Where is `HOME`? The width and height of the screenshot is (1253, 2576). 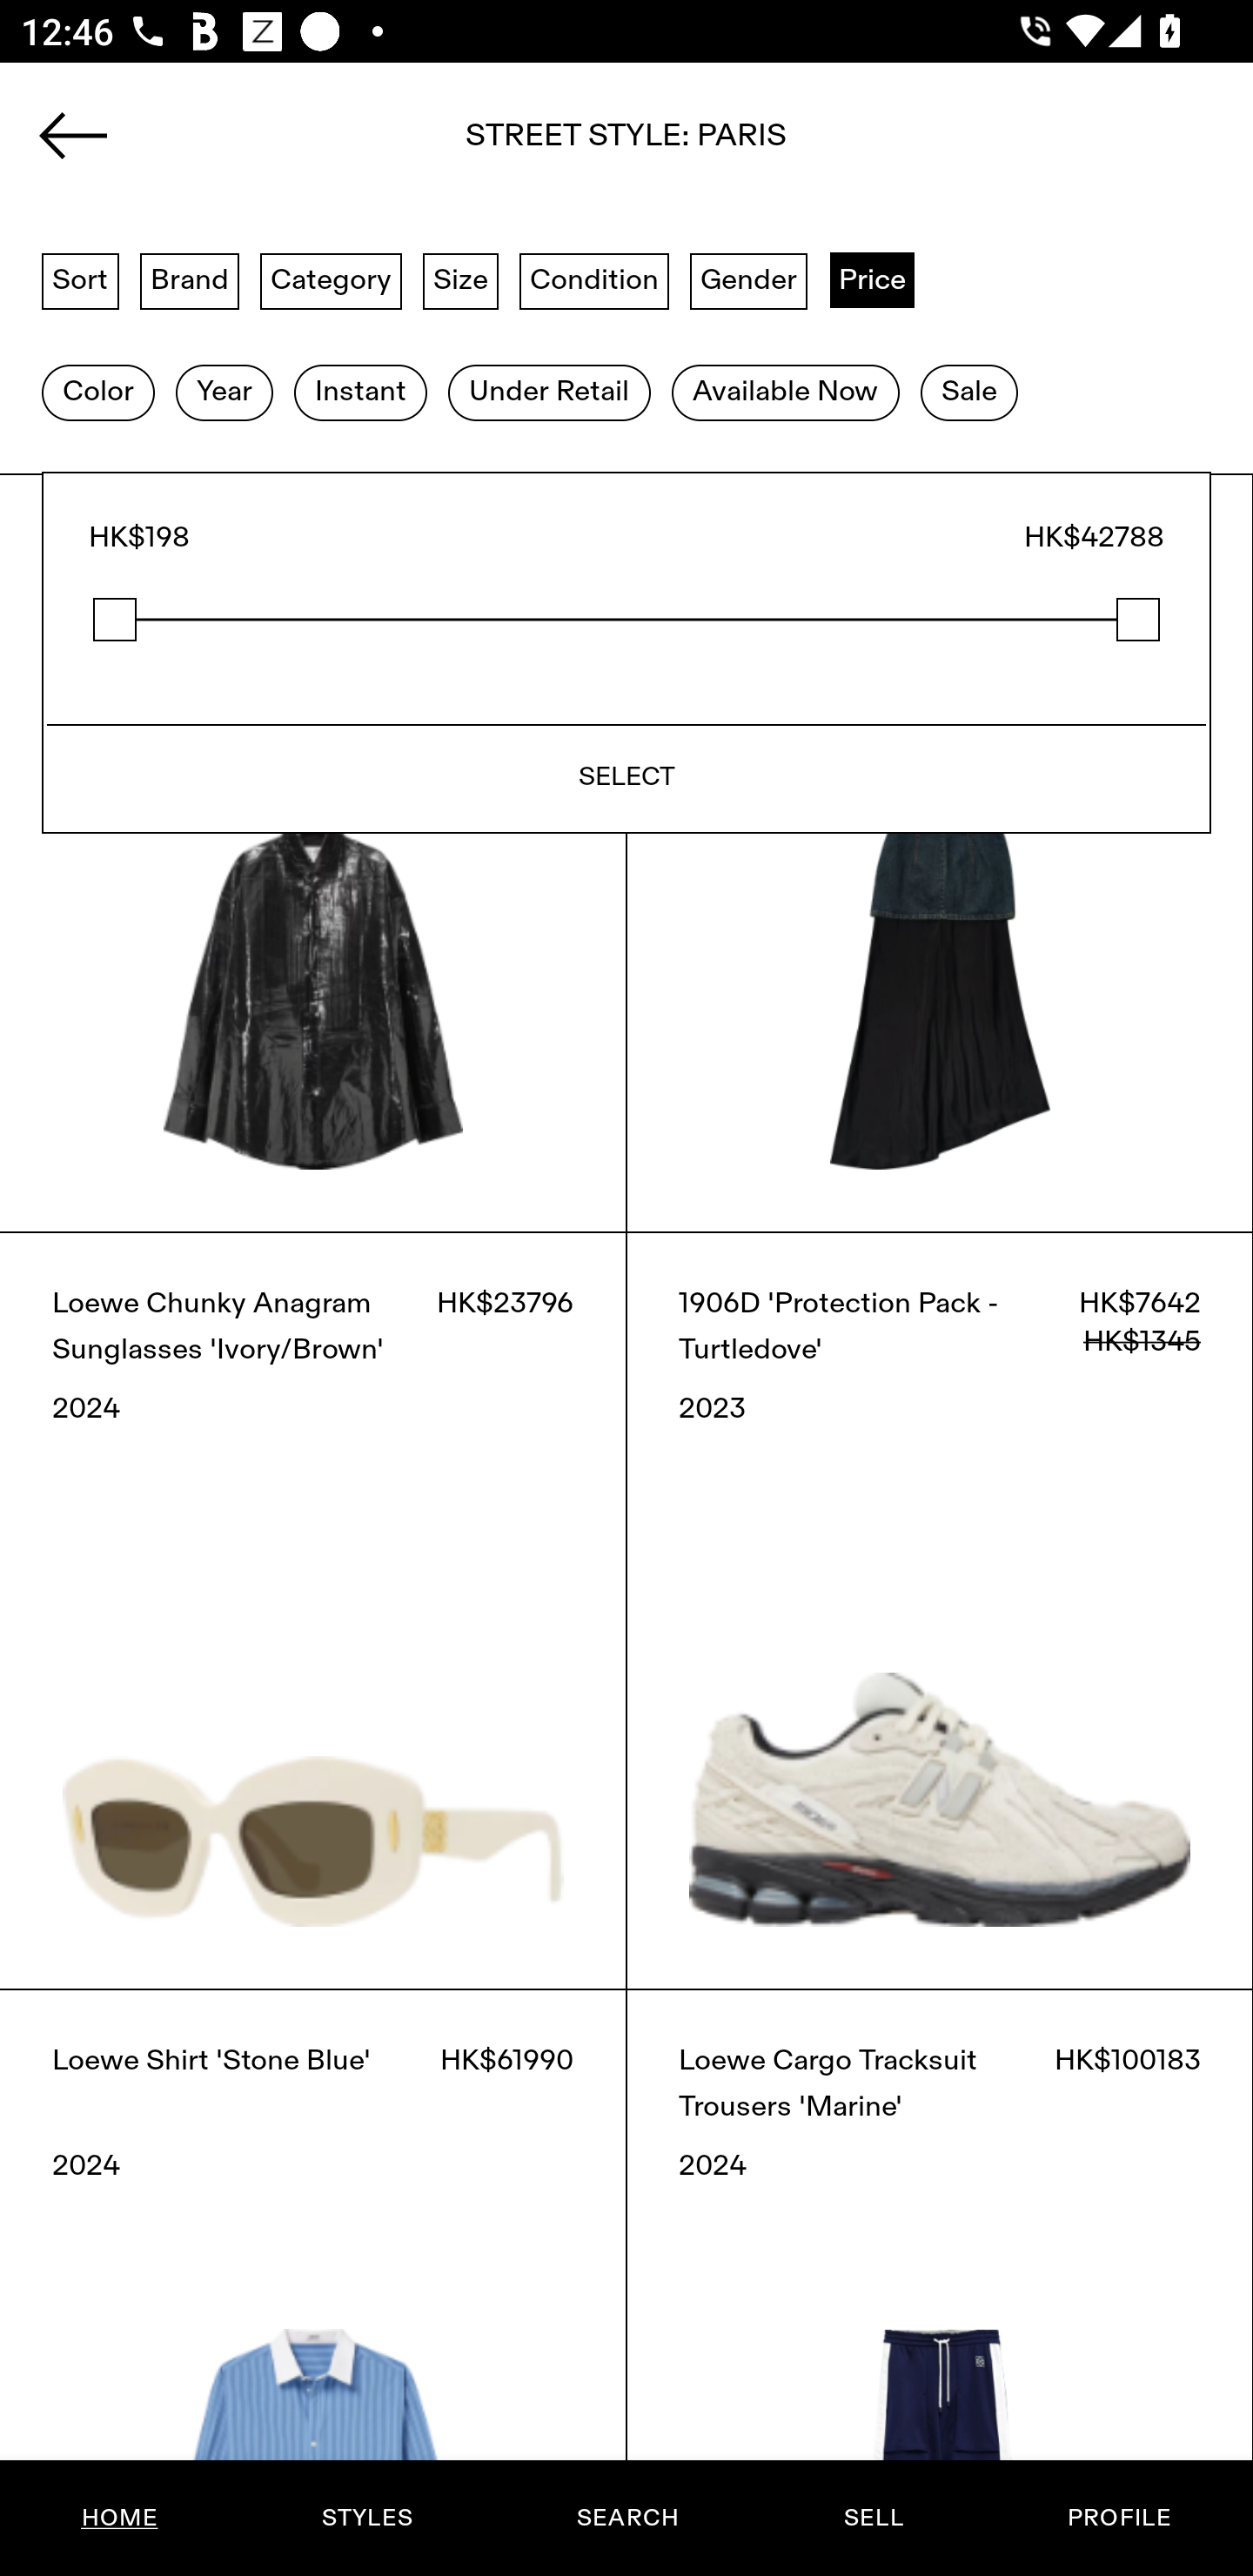 HOME is located at coordinates (120, 2518).